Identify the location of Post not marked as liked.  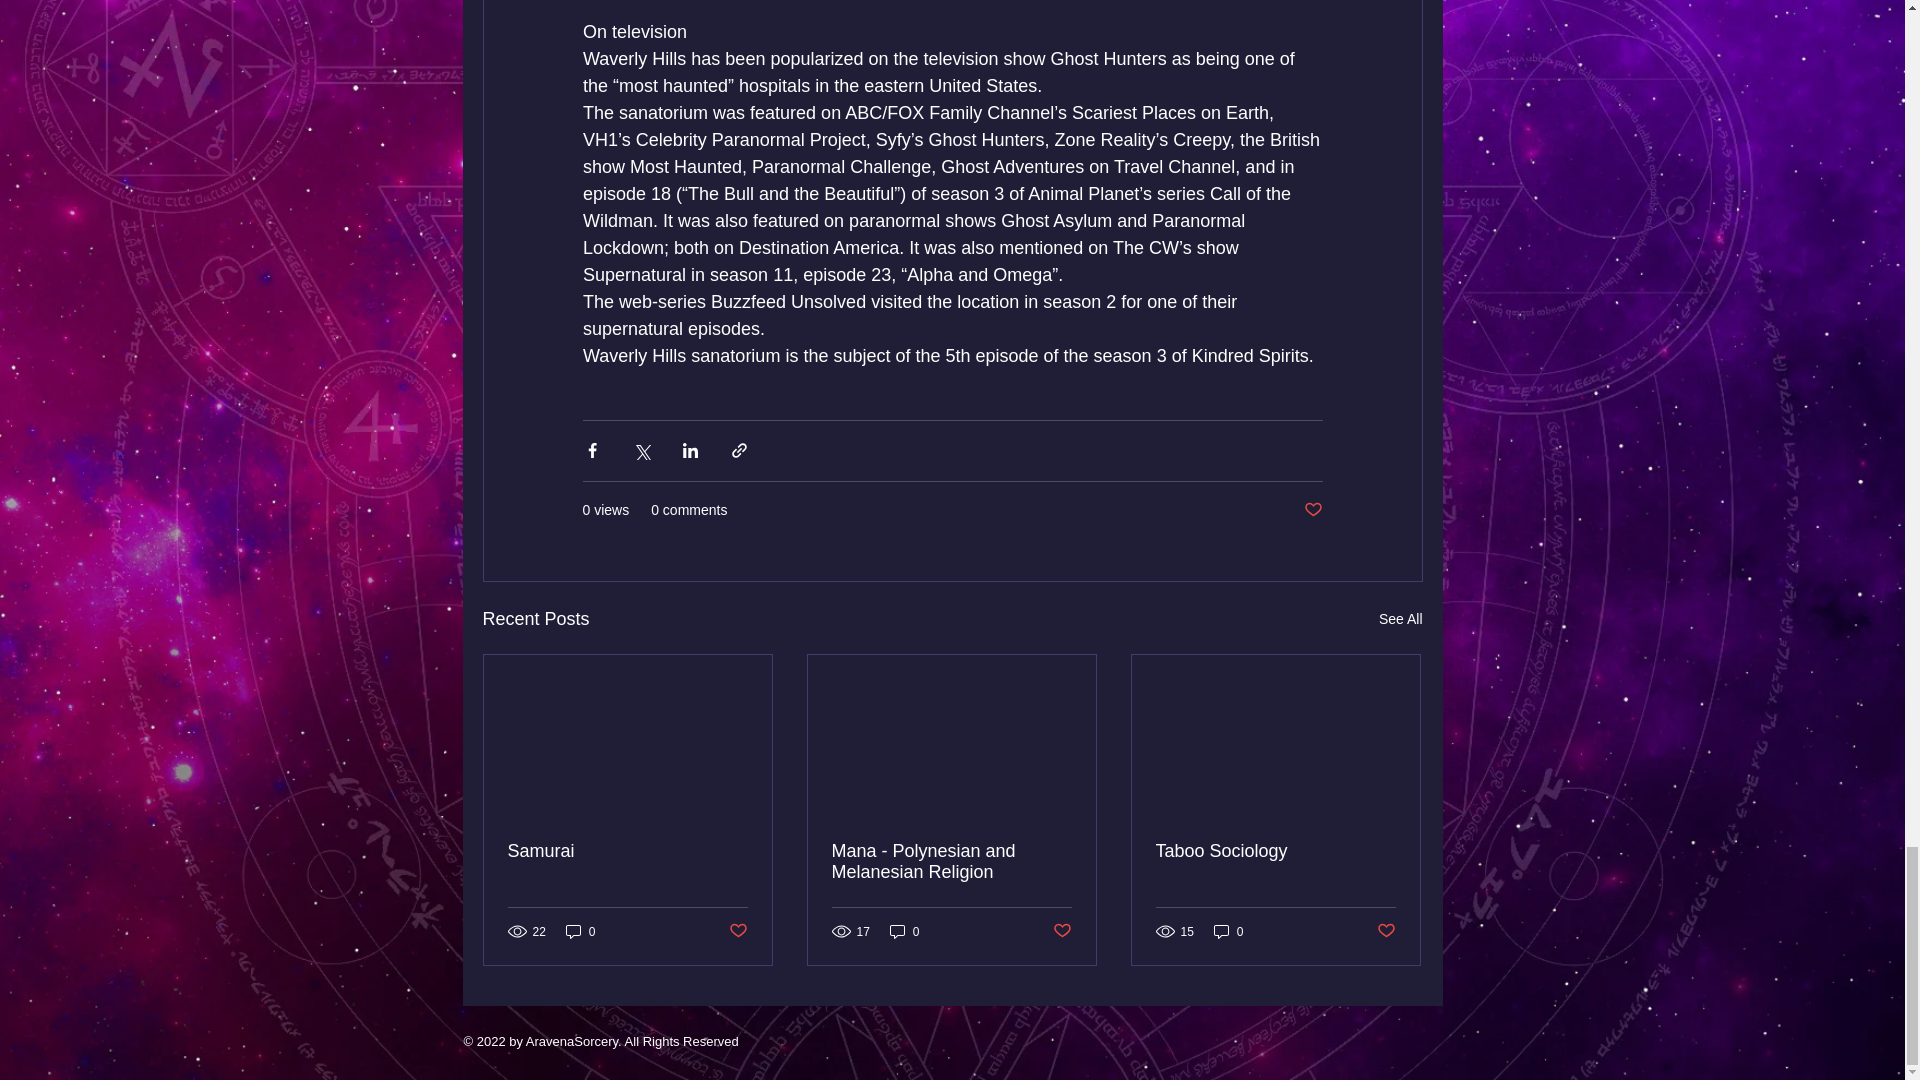
(736, 931).